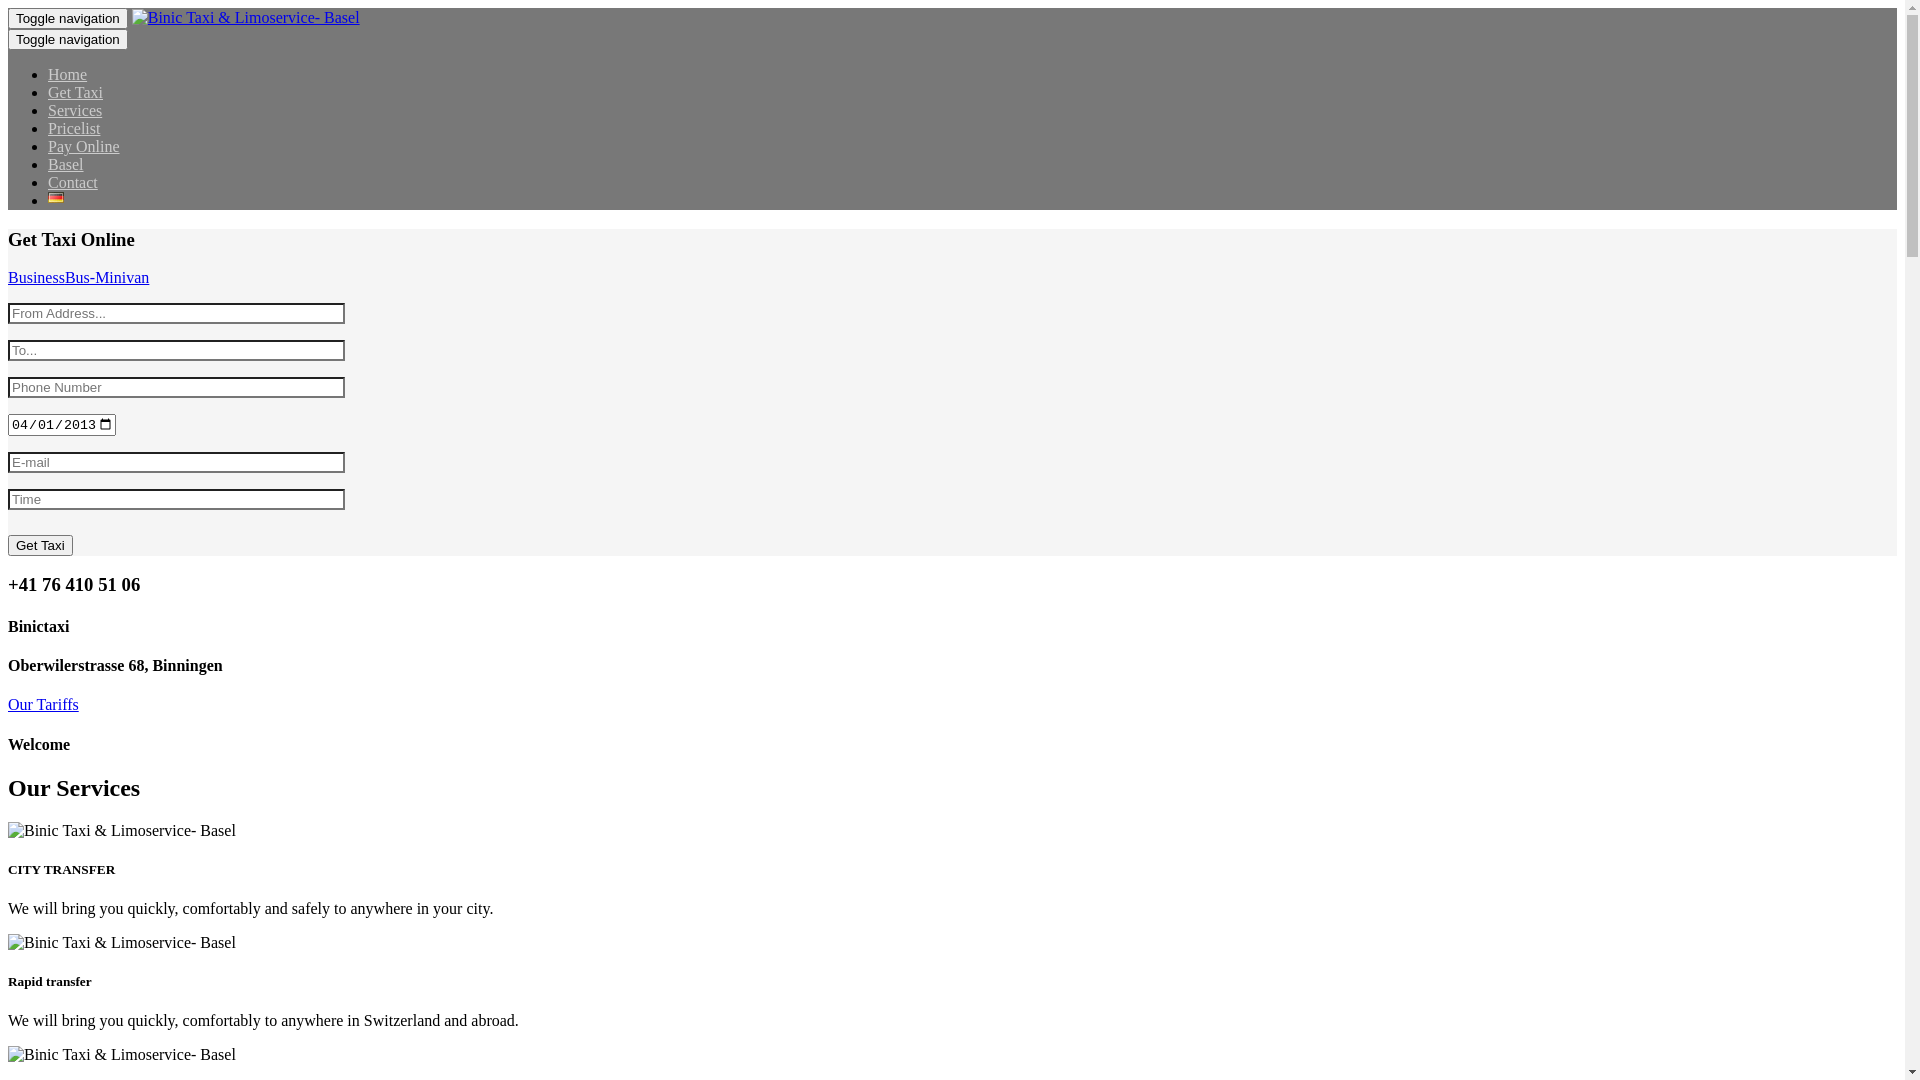  What do you see at coordinates (75, 110) in the screenshot?
I see `Services` at bounding box center [75, 110].